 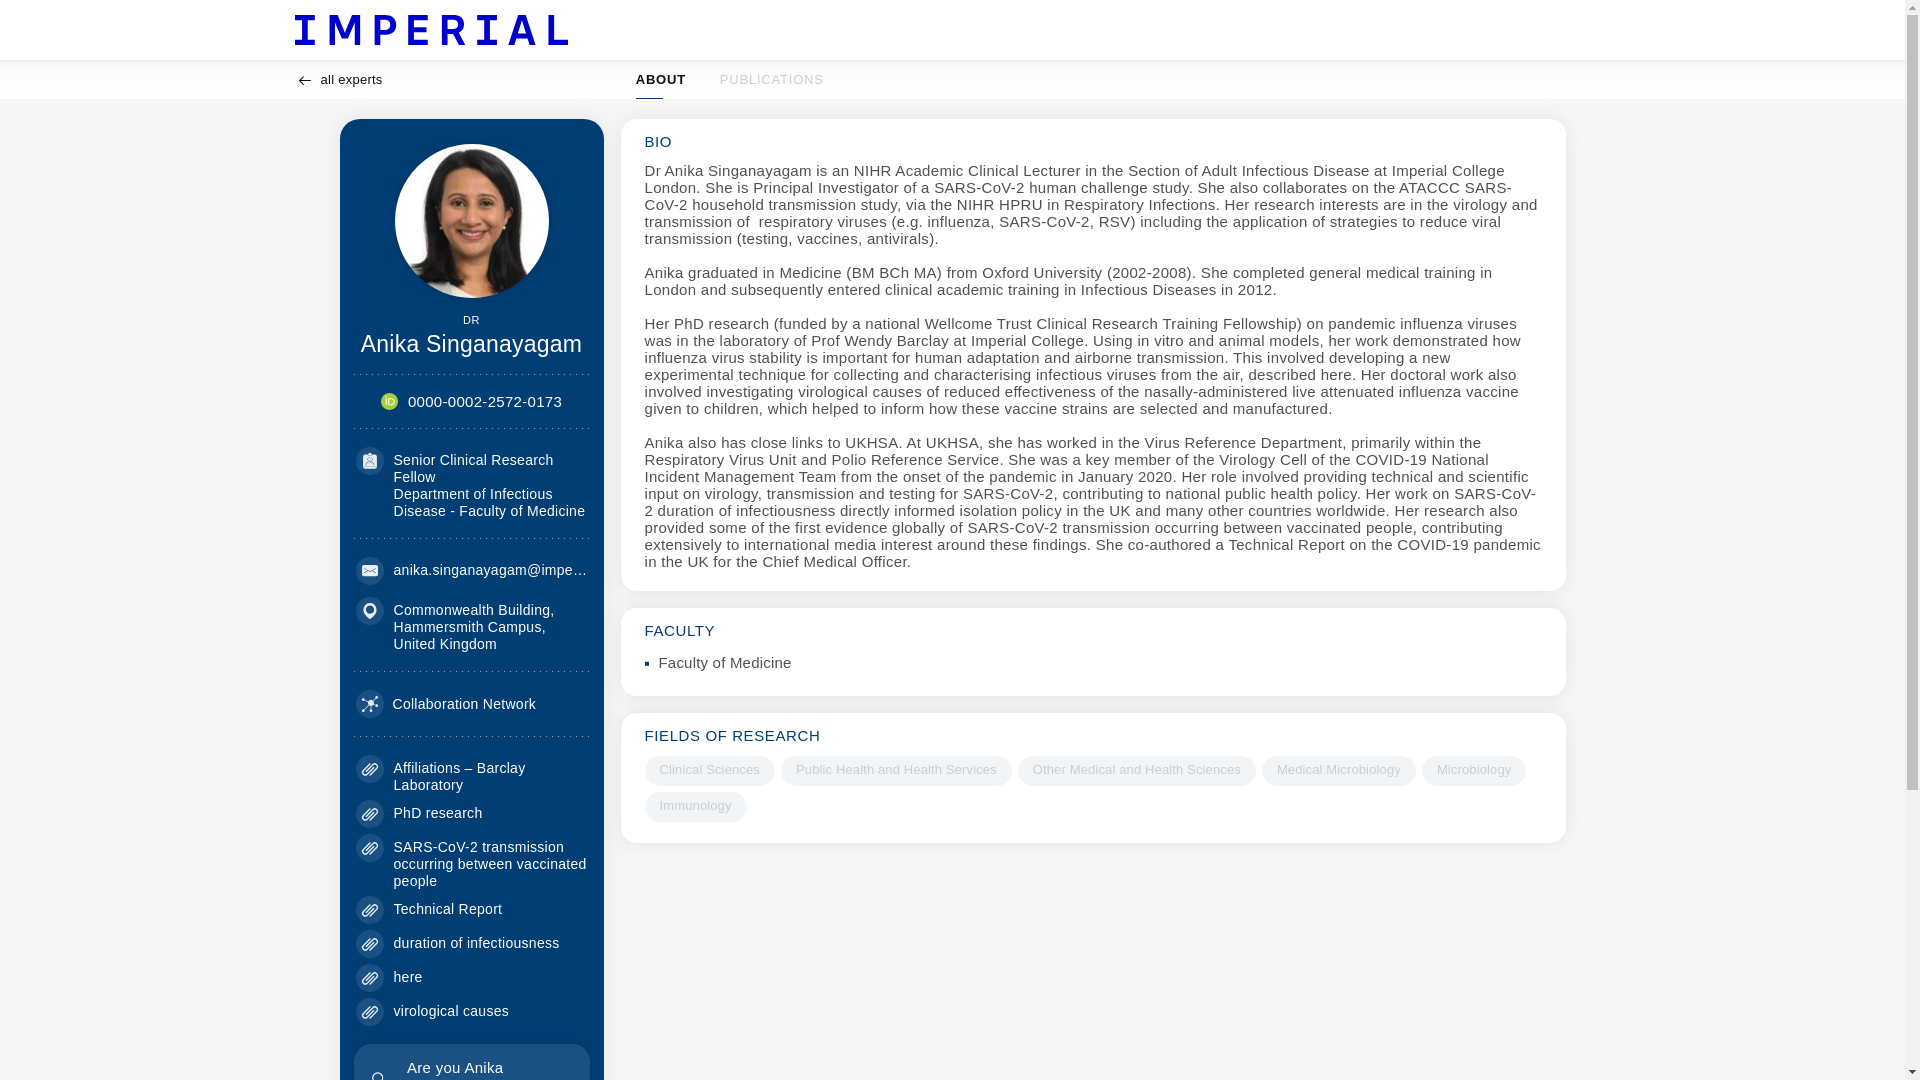 What do you see at coordinates (490, 864) in the screenshot?
I see `SARS-CoV-2 transmission occurring between vaccinated people` at bounding box center [490, 864].